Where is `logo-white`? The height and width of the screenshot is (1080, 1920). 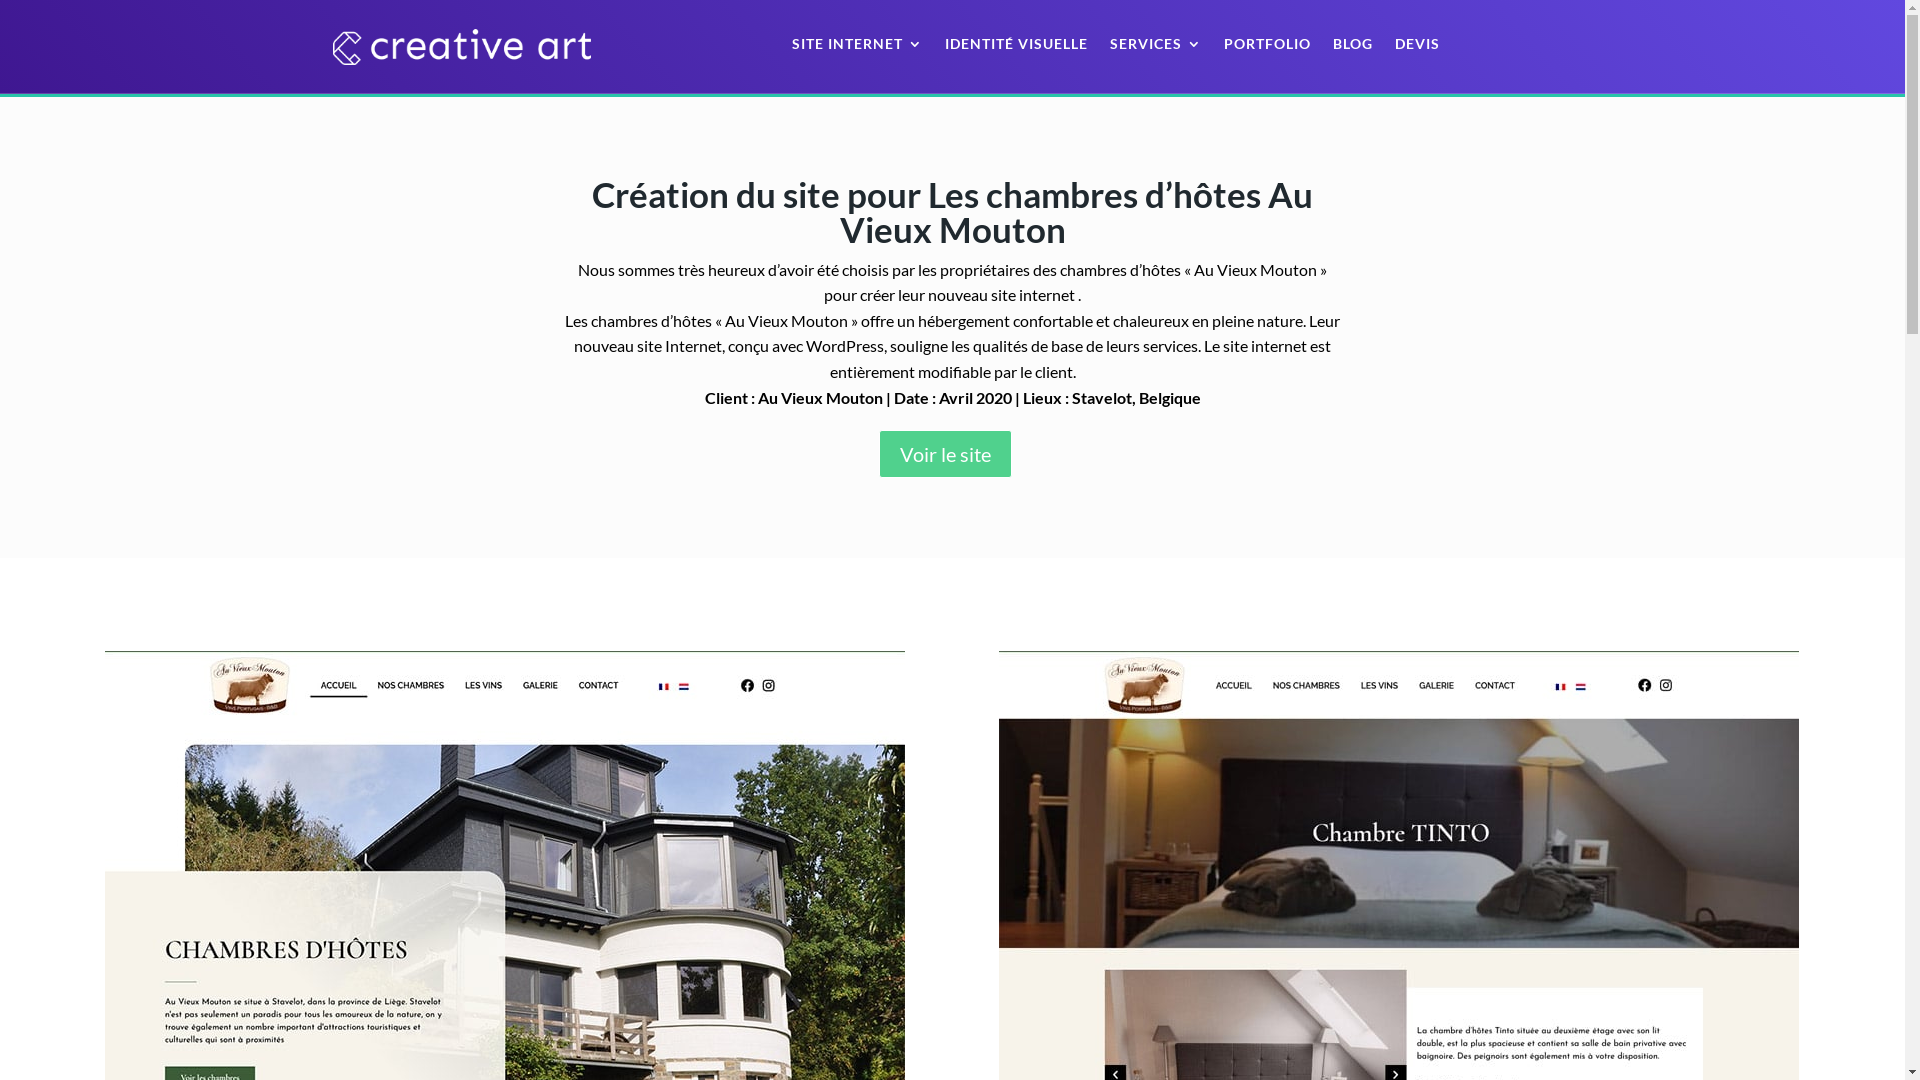
logo-white is located at coordinates (462, 46).